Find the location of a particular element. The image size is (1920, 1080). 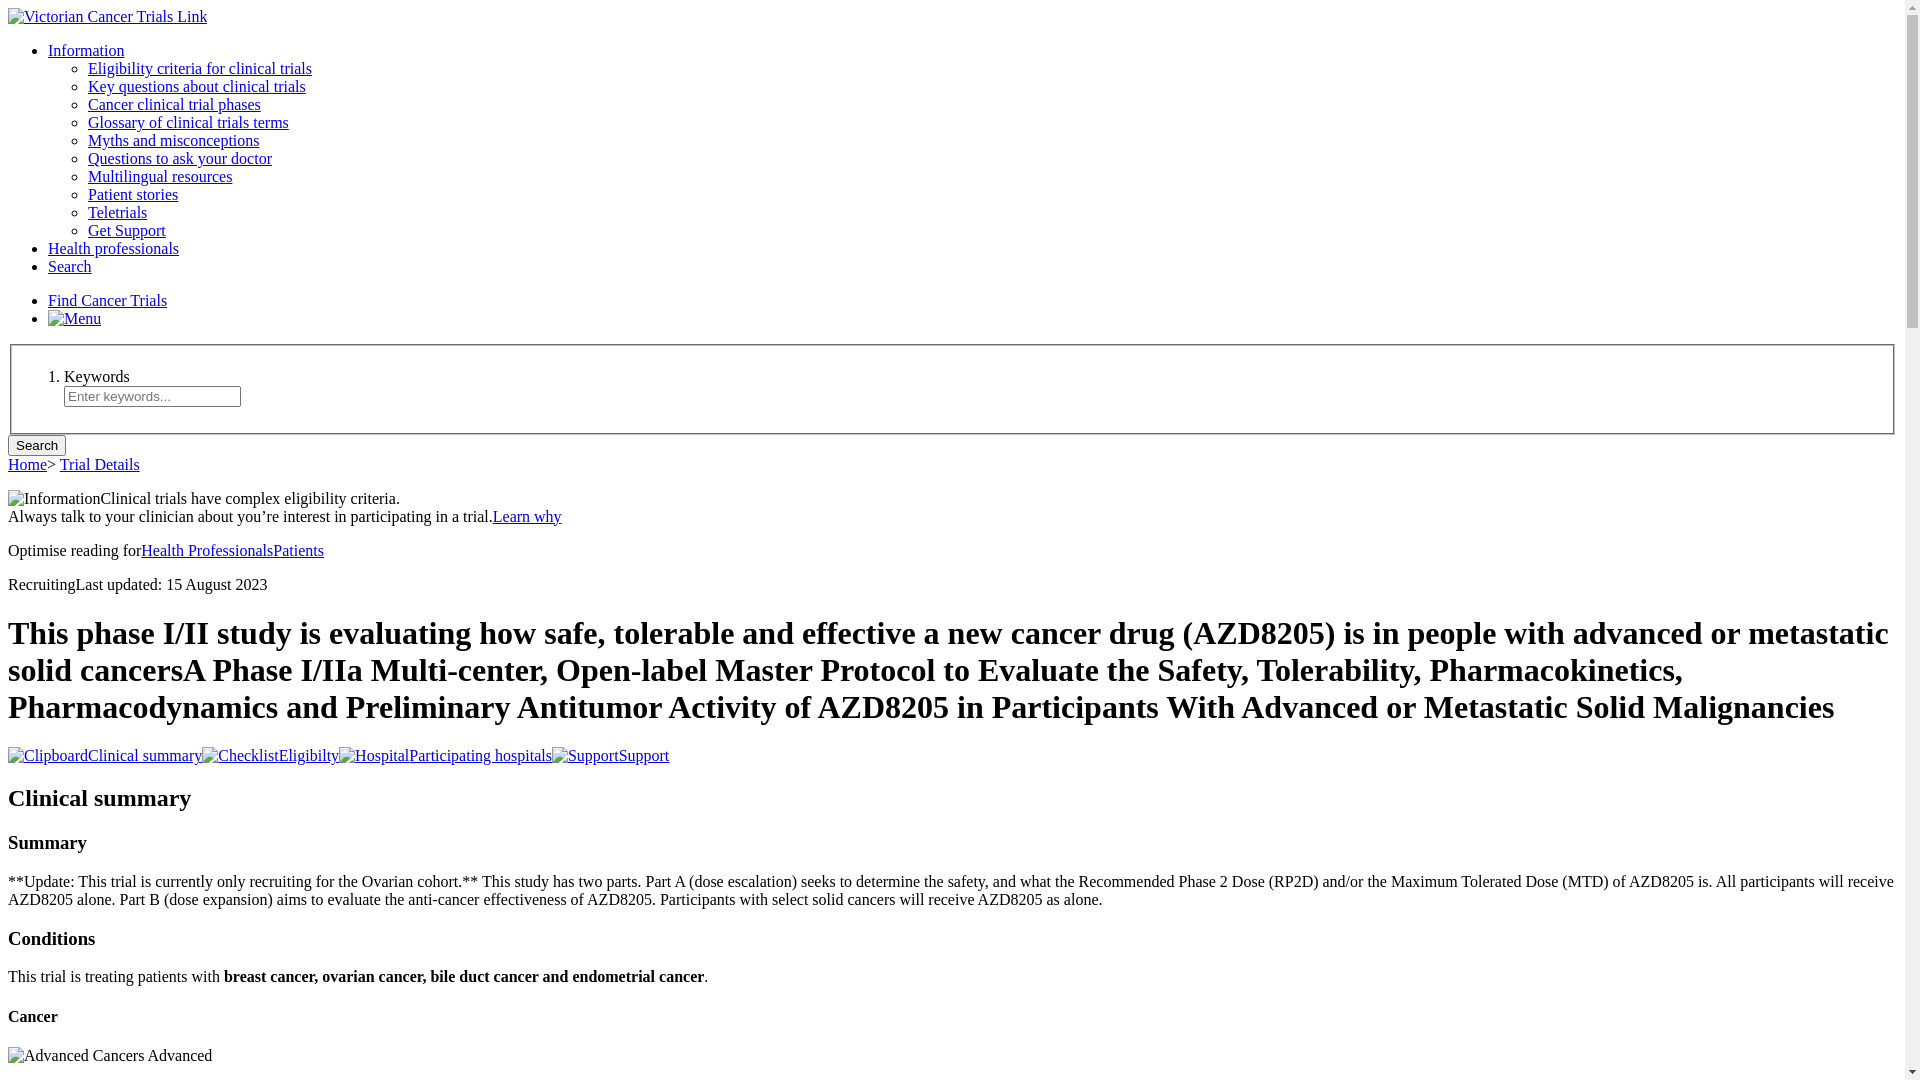

Multilingual resources is located at coordinates (160, 176).